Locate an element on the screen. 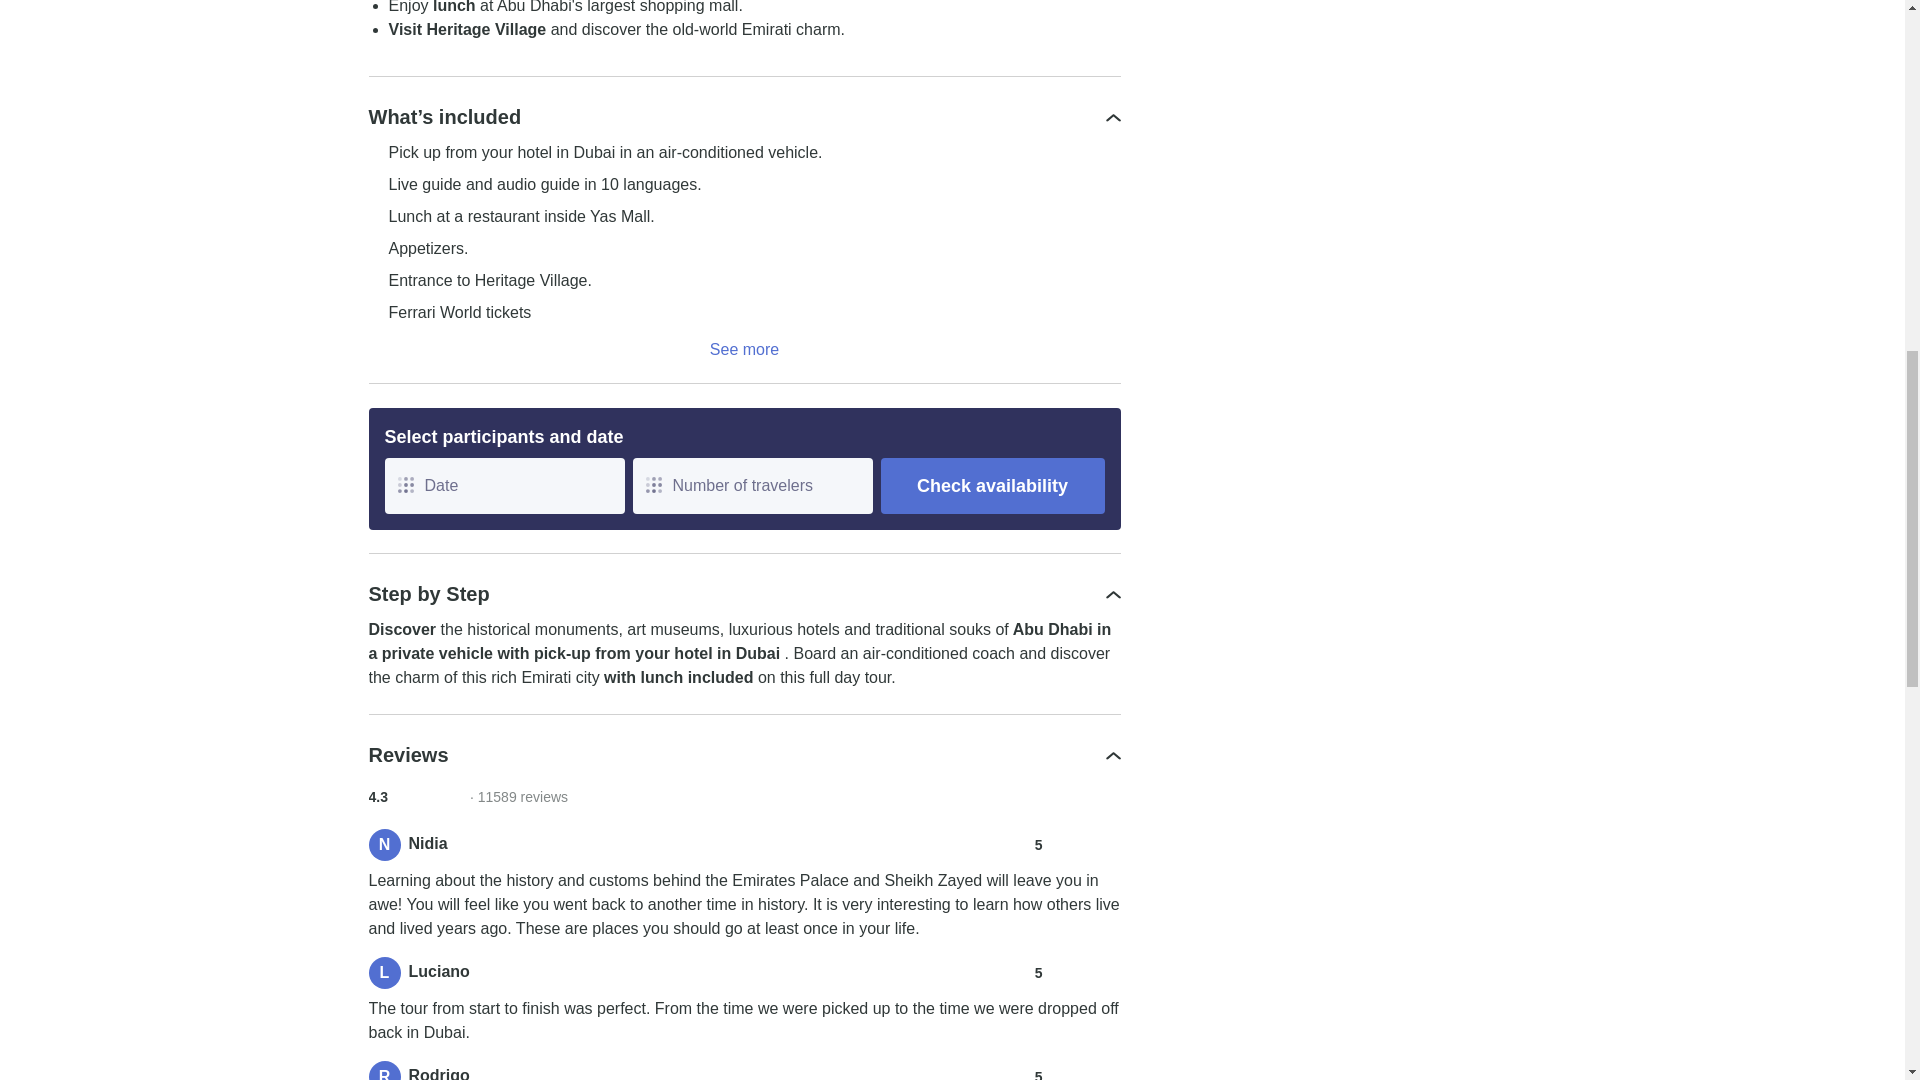  See more is located at coordinates (744, 350).